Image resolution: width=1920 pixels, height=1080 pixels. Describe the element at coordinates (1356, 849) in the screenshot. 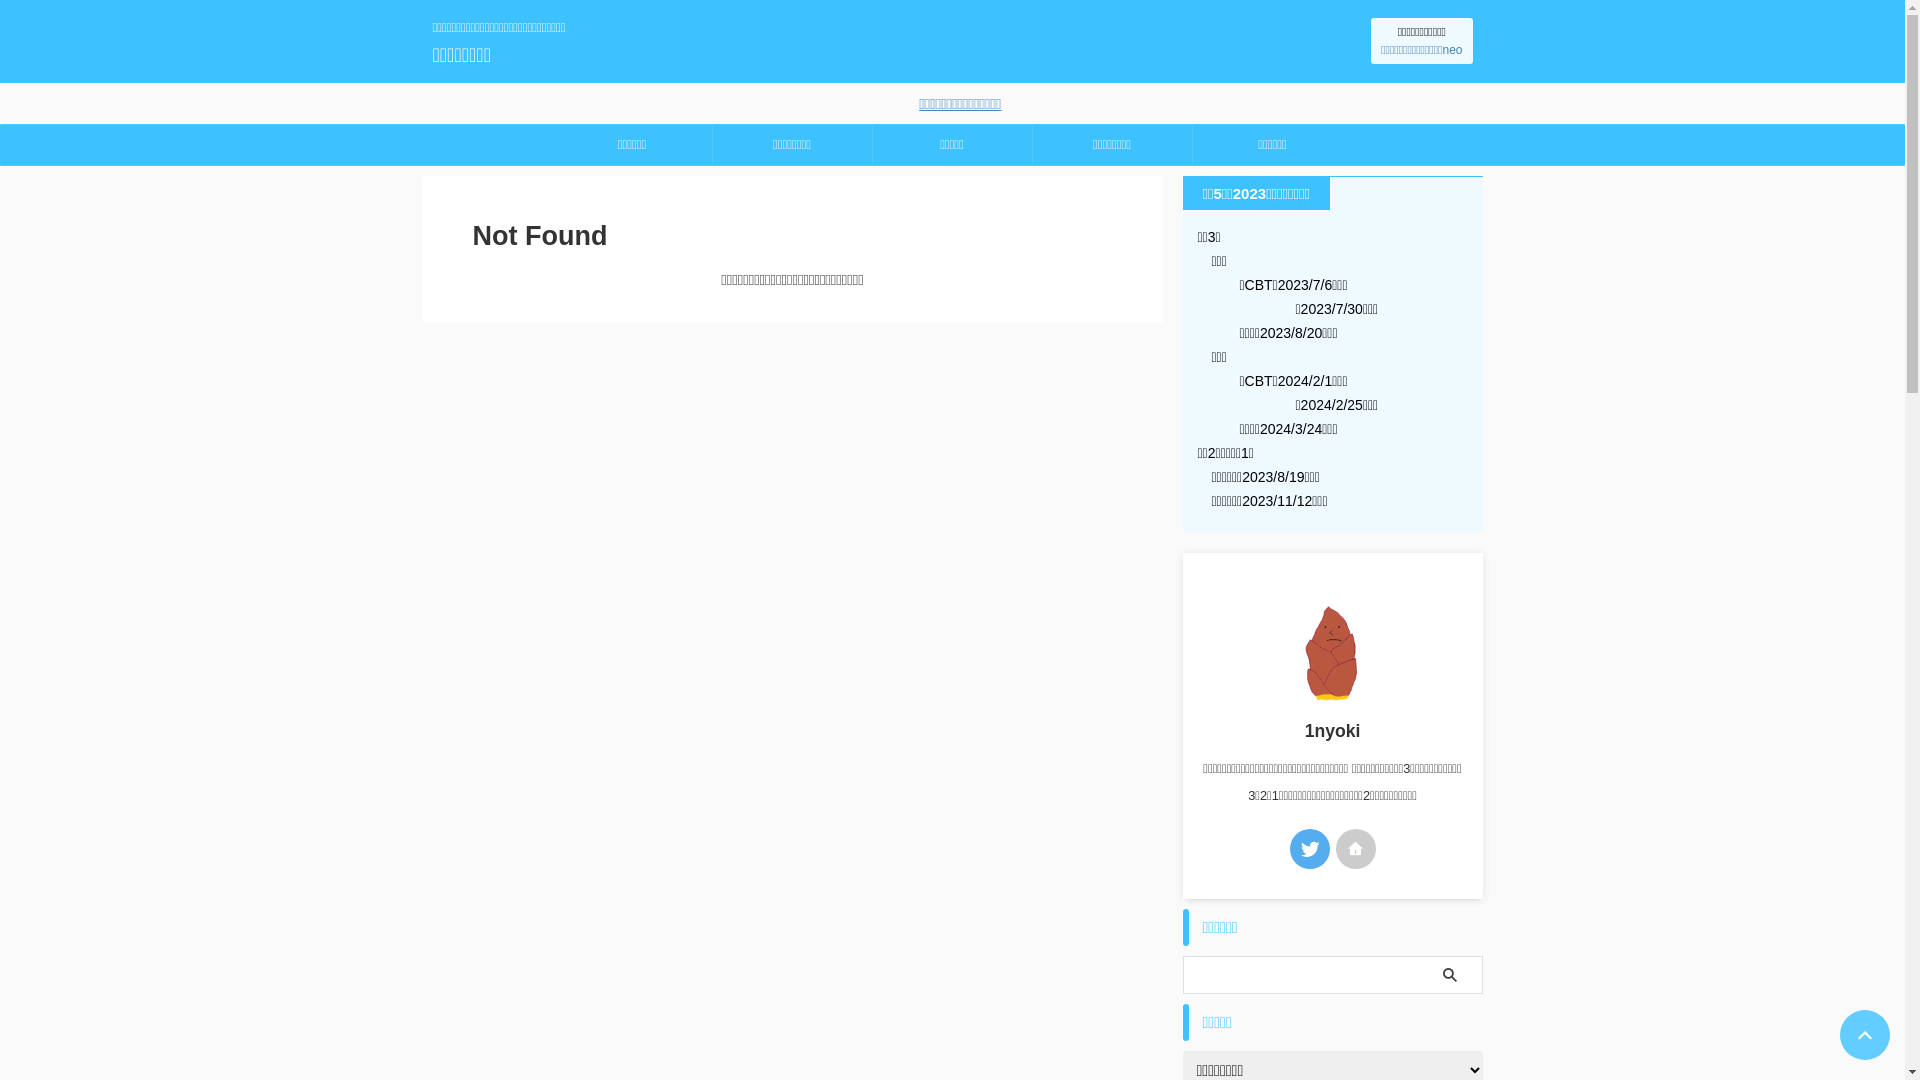

I see `home` at that location.